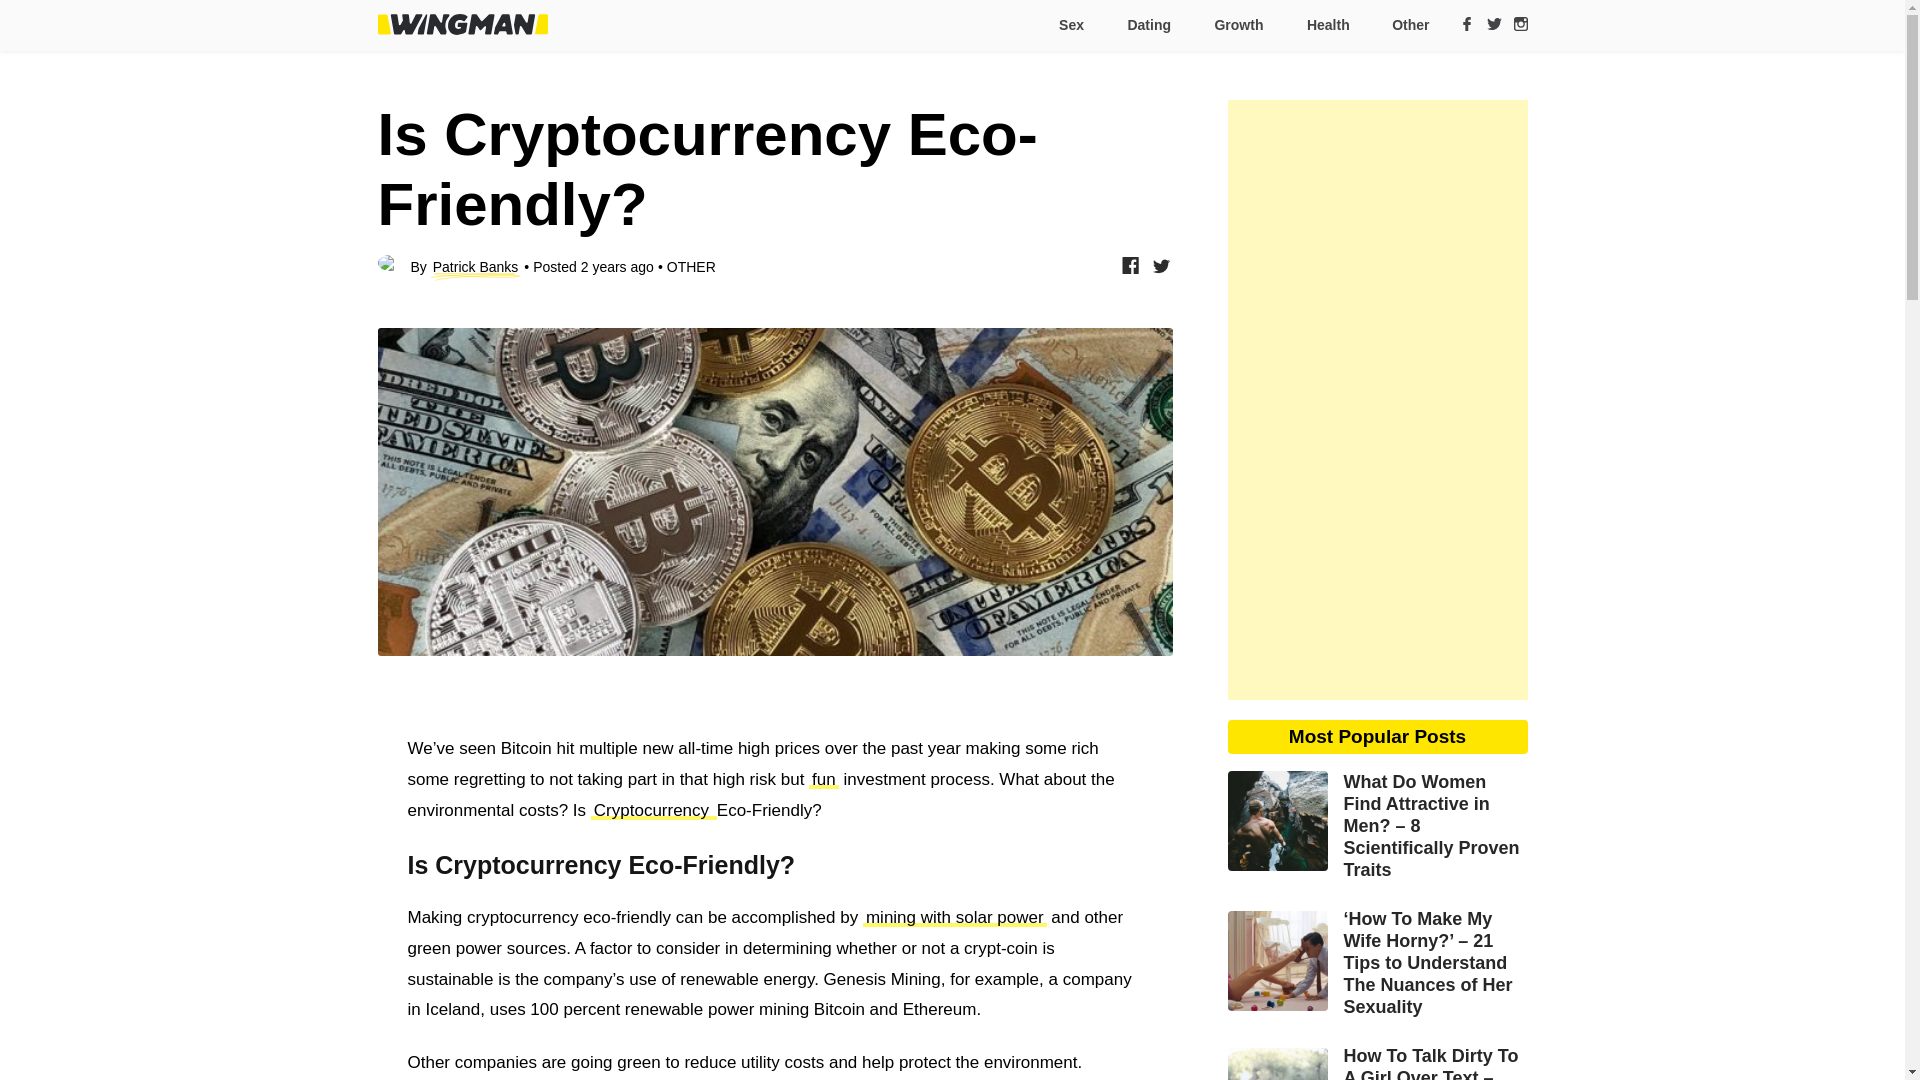  Describe the element at coordinates (1402, 25) in the screenshot. I see `Other` at that location.